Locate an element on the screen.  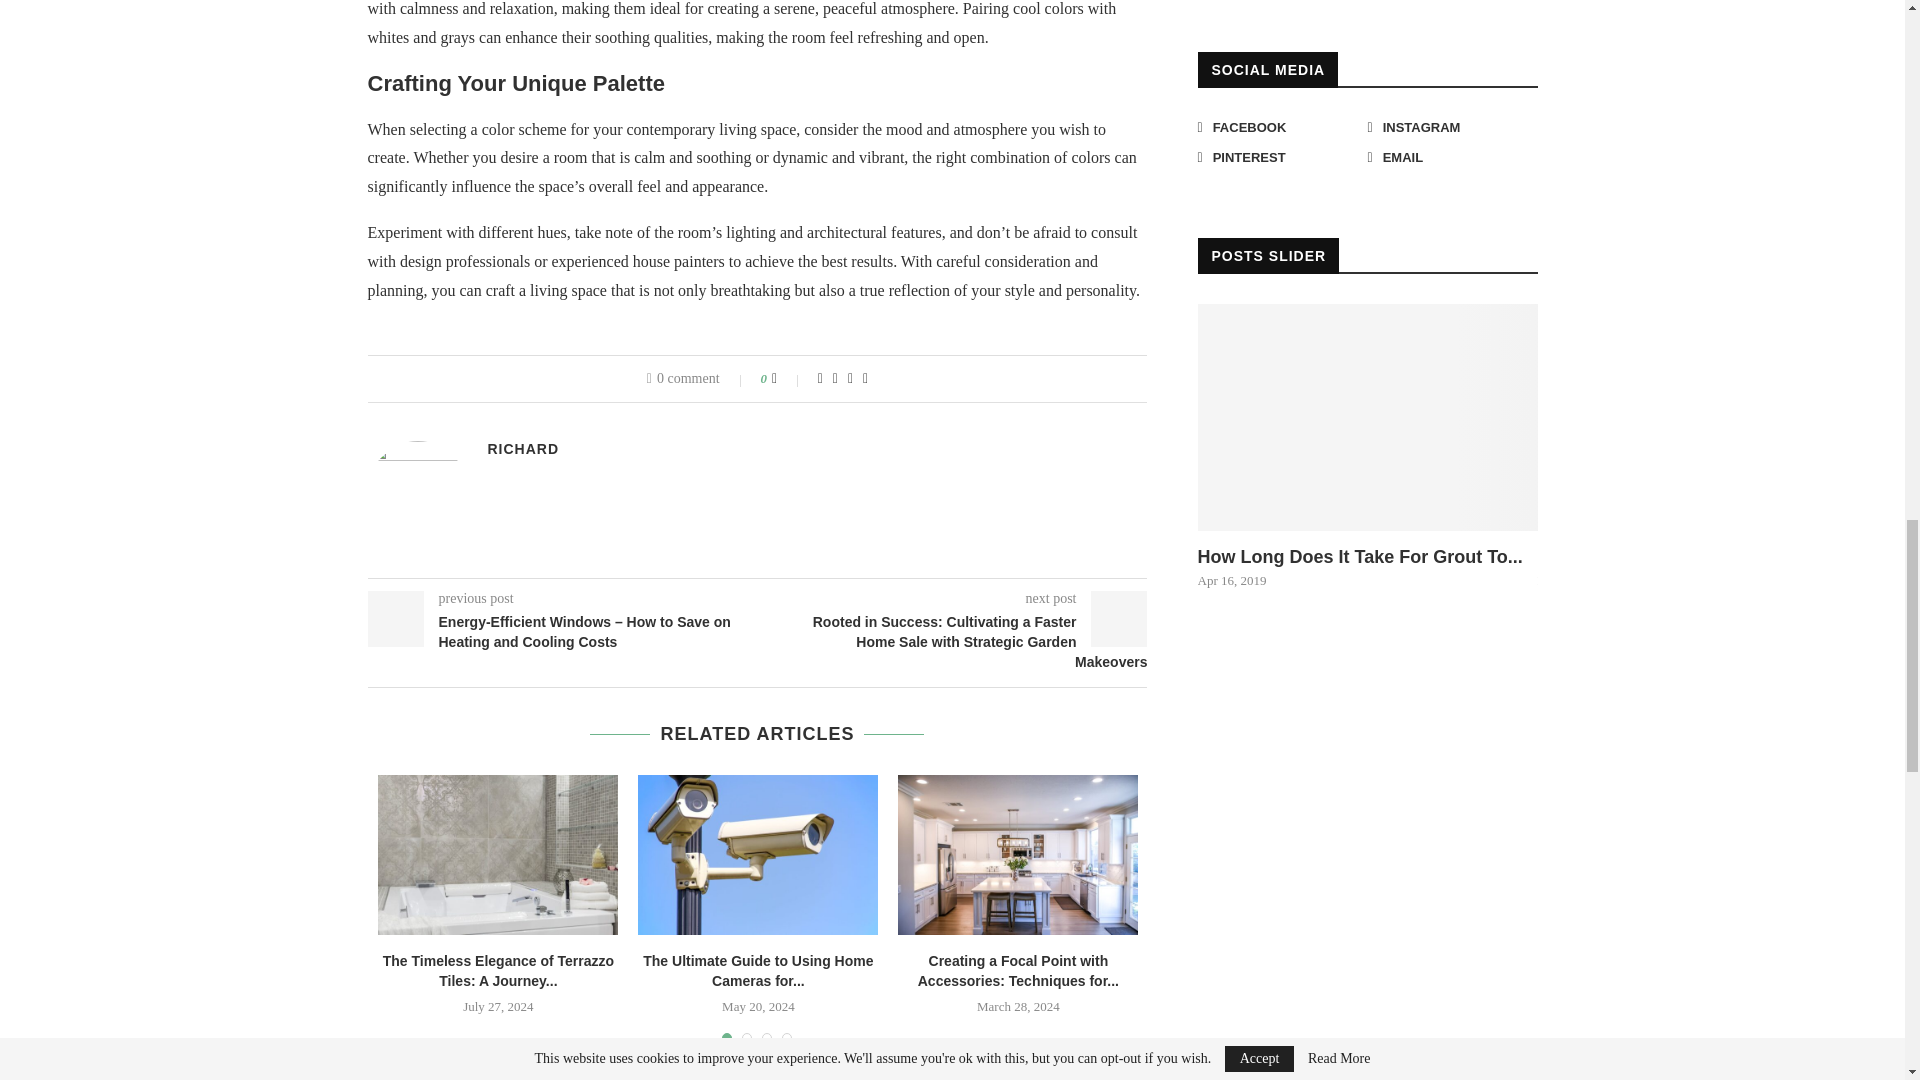
Like is located at coordinates (788, 378).